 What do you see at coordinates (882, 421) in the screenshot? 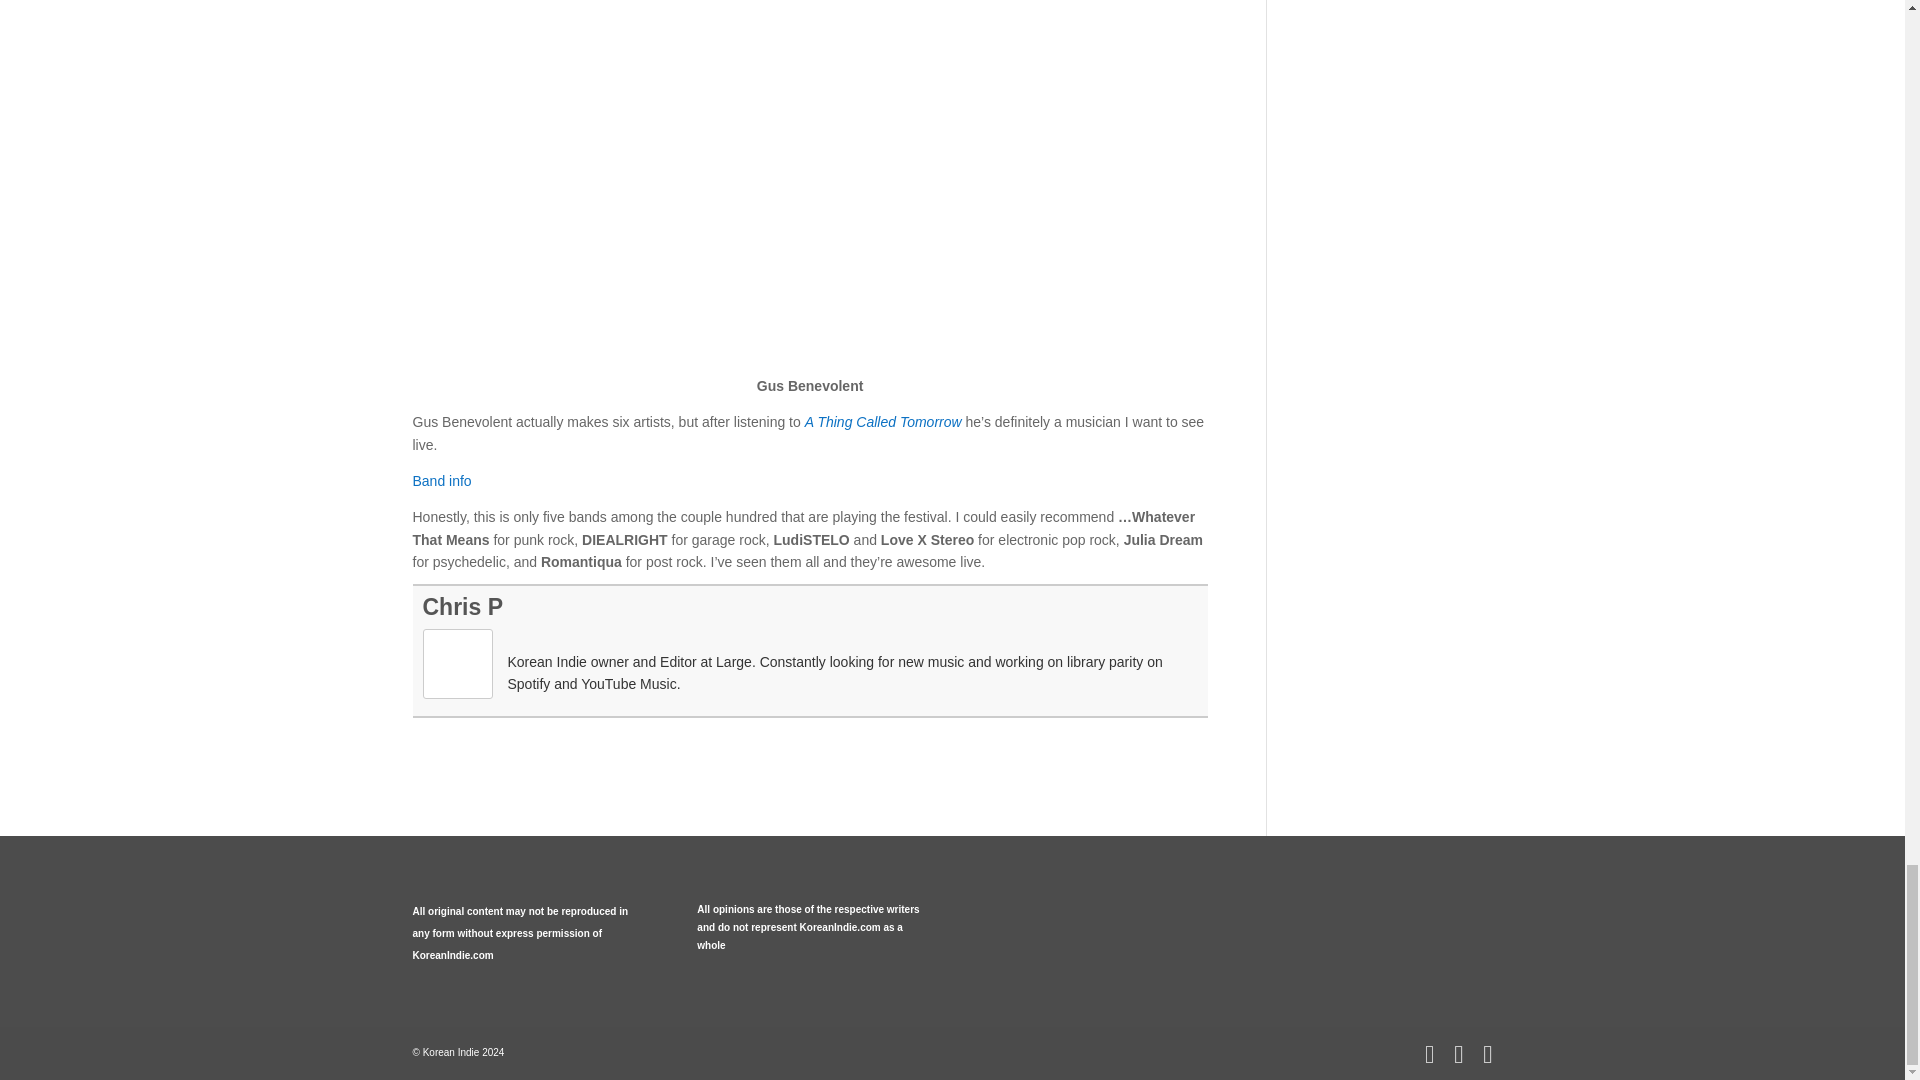
I see `A Thing Called Tomorrow` at bounding box center [882, 421].